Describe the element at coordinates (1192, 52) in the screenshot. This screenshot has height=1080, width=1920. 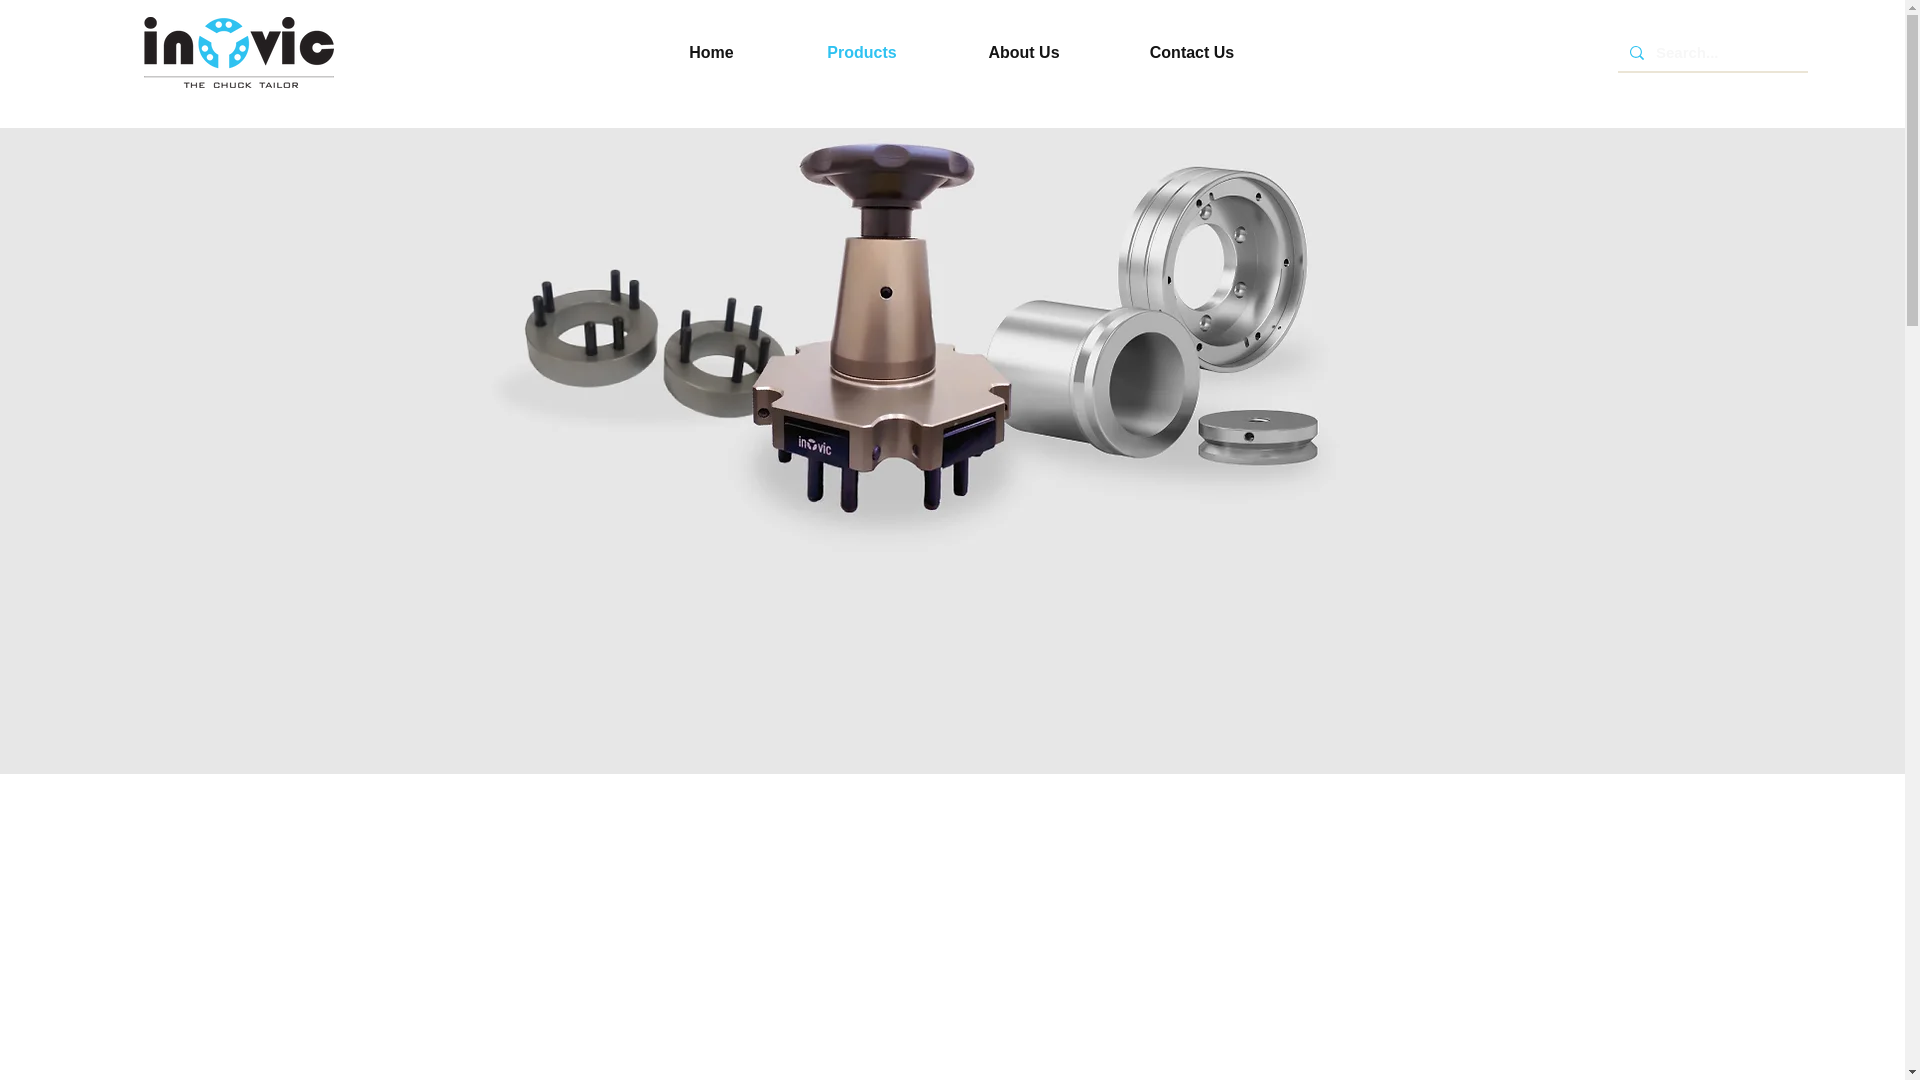
I see `Contact Us` at that location.